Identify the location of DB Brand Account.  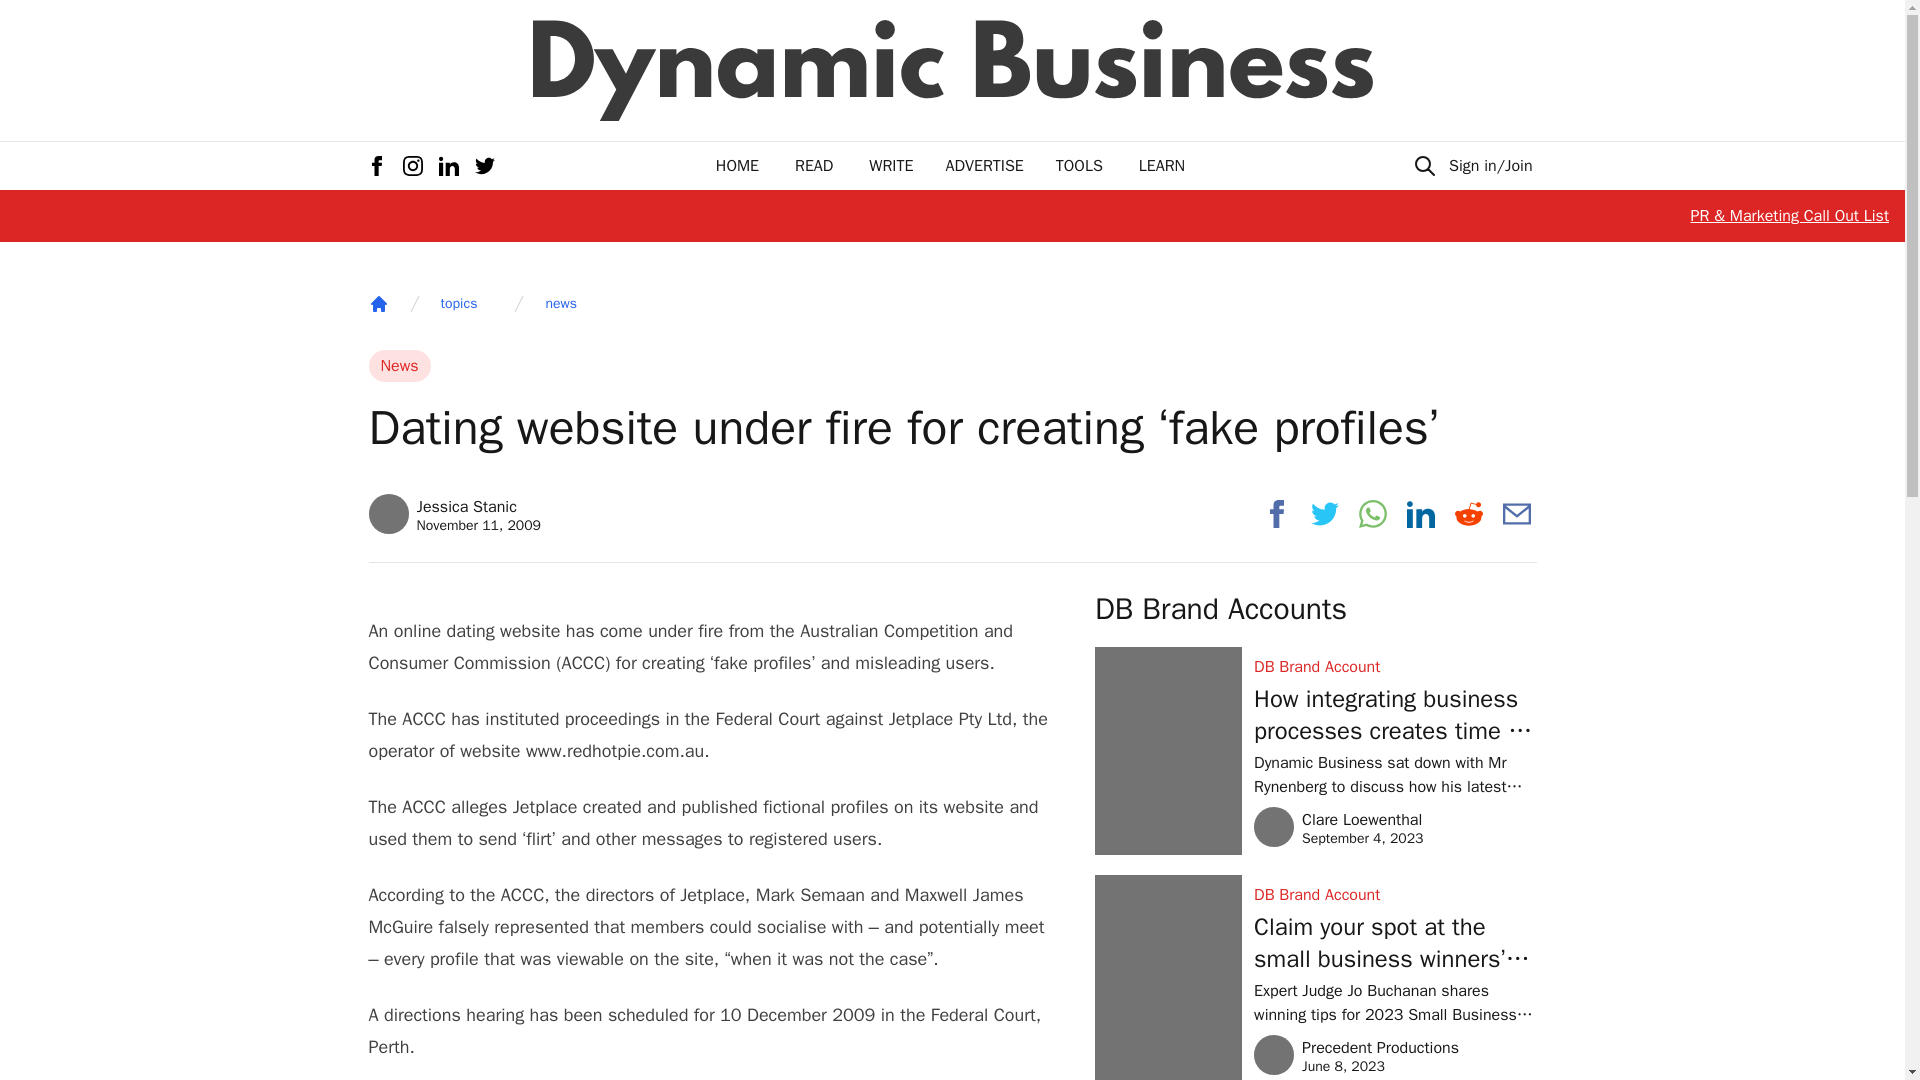
(737, 166).